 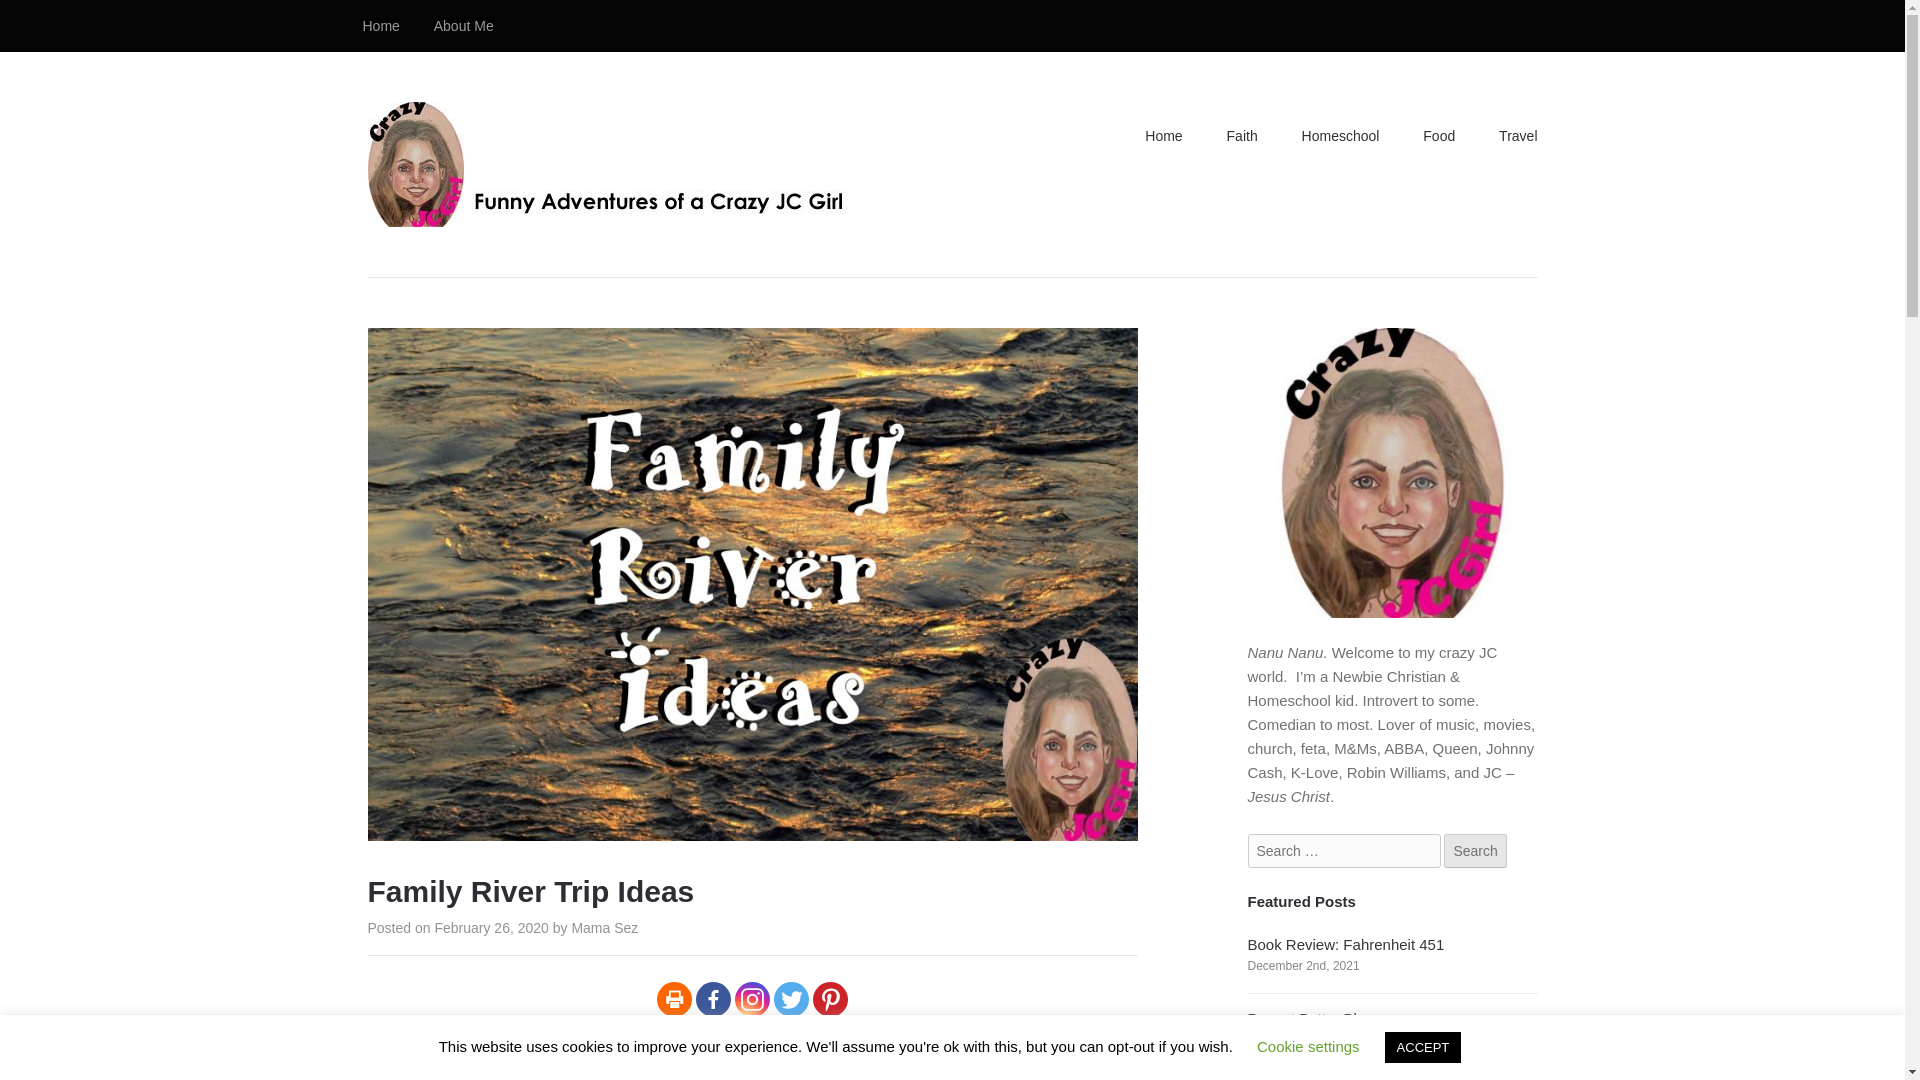 What do you see at coordinates (830, 999) in the screenshot?
I see `Pinterest` at bounding box center [830, 999].